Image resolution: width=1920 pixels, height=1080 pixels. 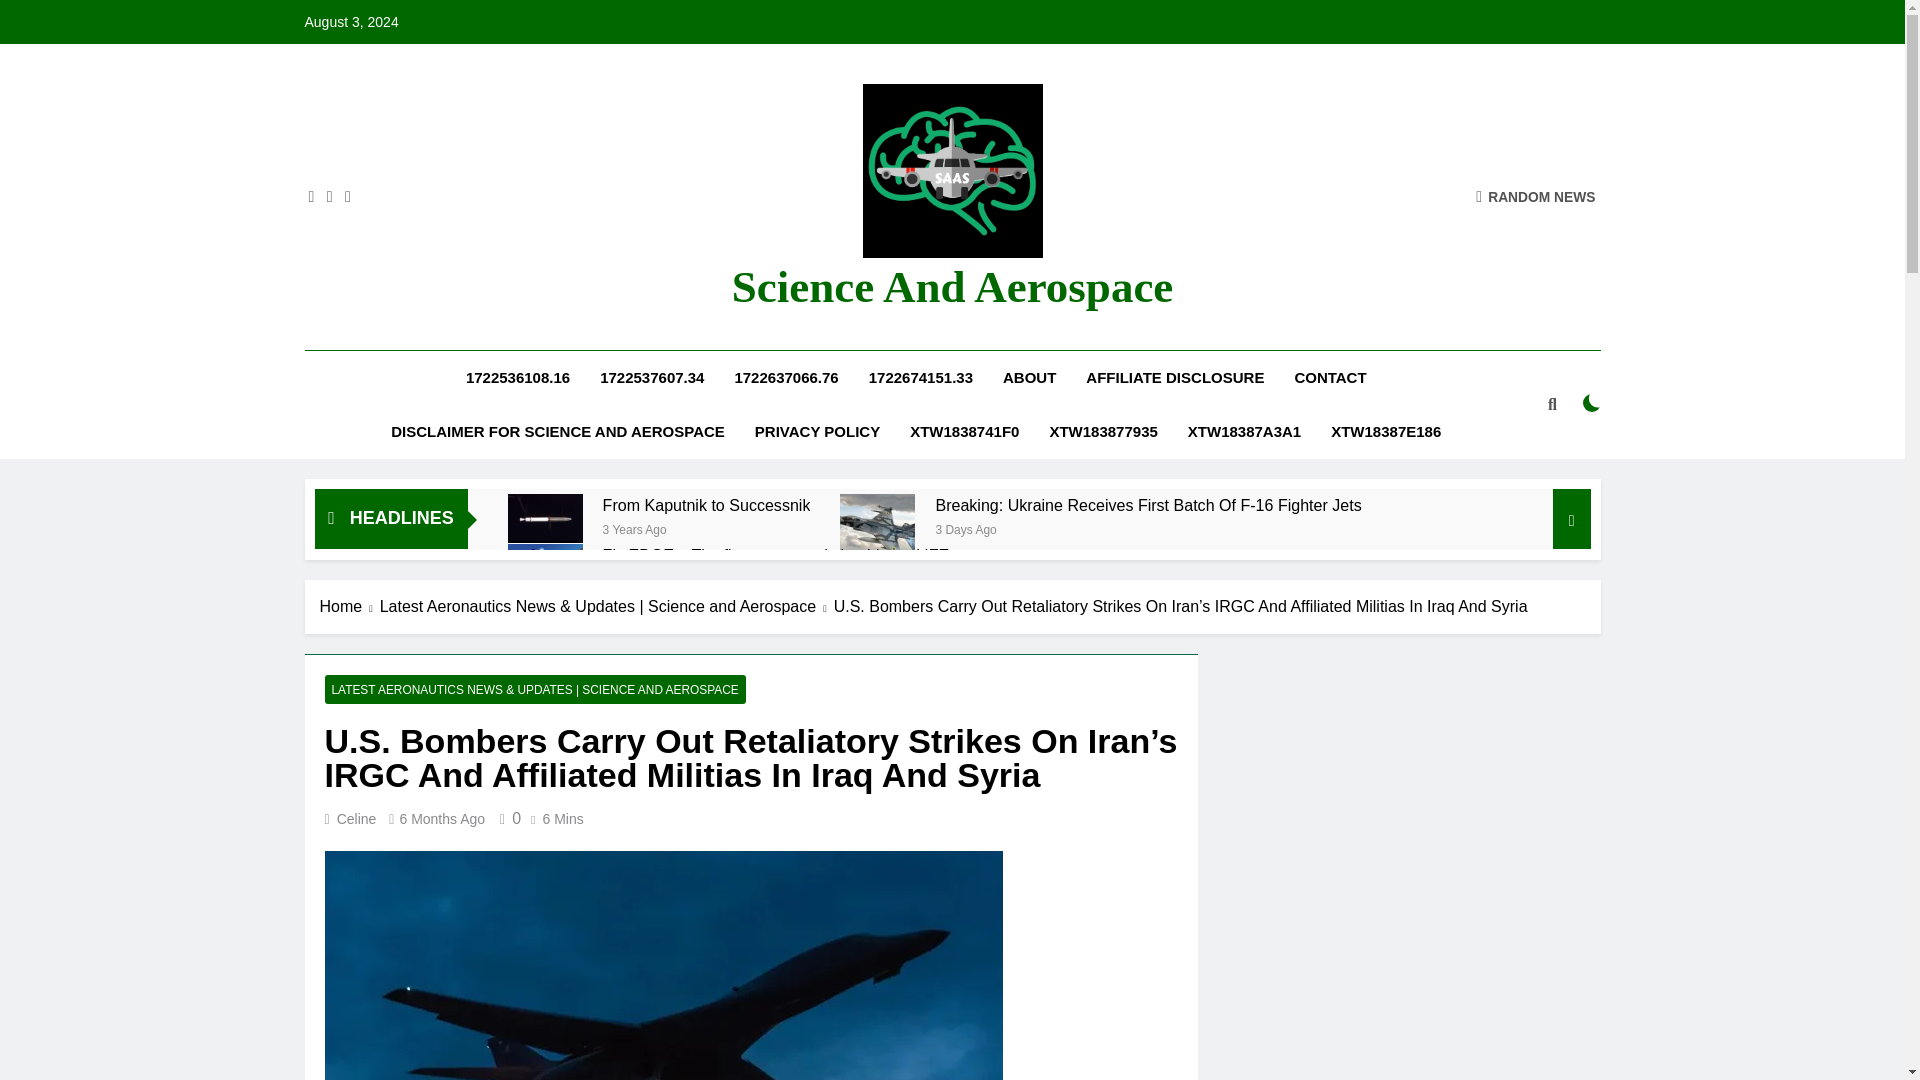 What do you see at coordinates (1592, 402) in the screenshot?
I see `on` at bounding box center [1592, 402].